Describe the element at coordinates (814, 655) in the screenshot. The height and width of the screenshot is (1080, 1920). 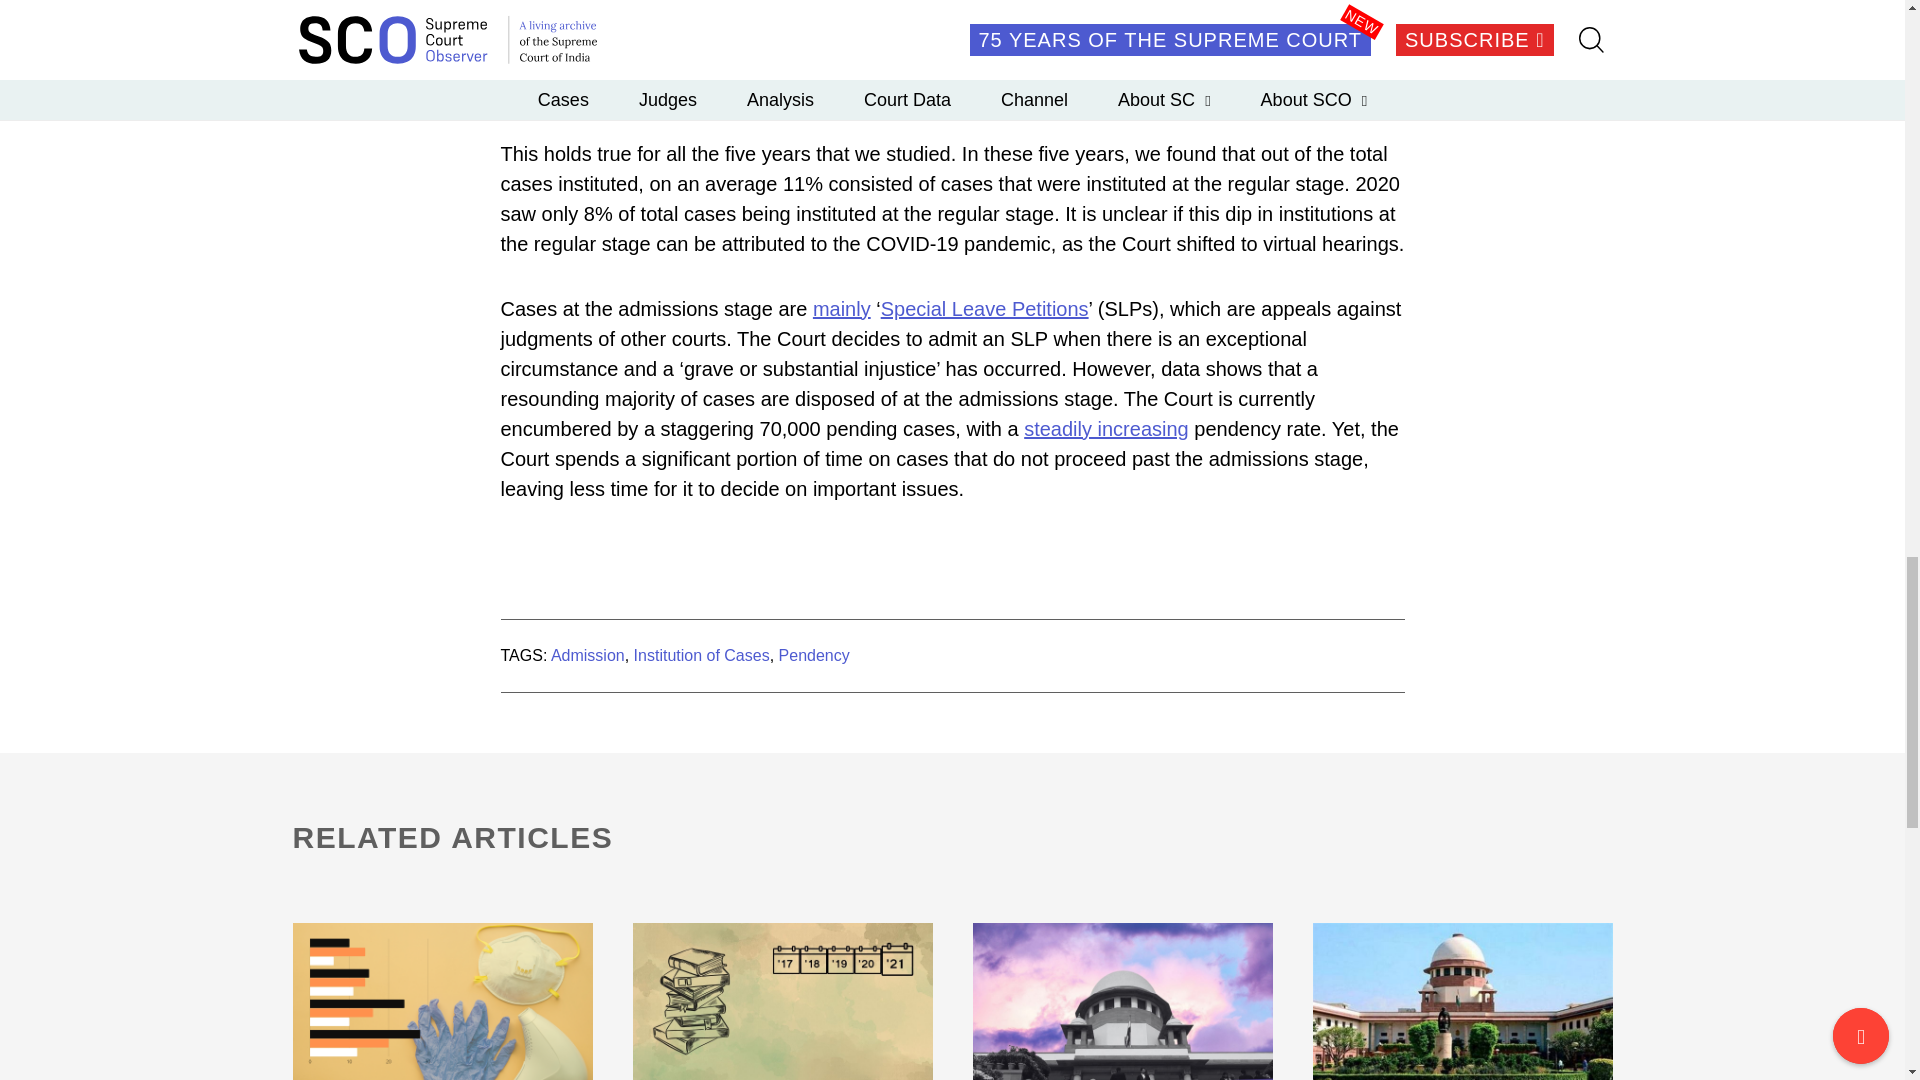
I see `Pendency` at that location.